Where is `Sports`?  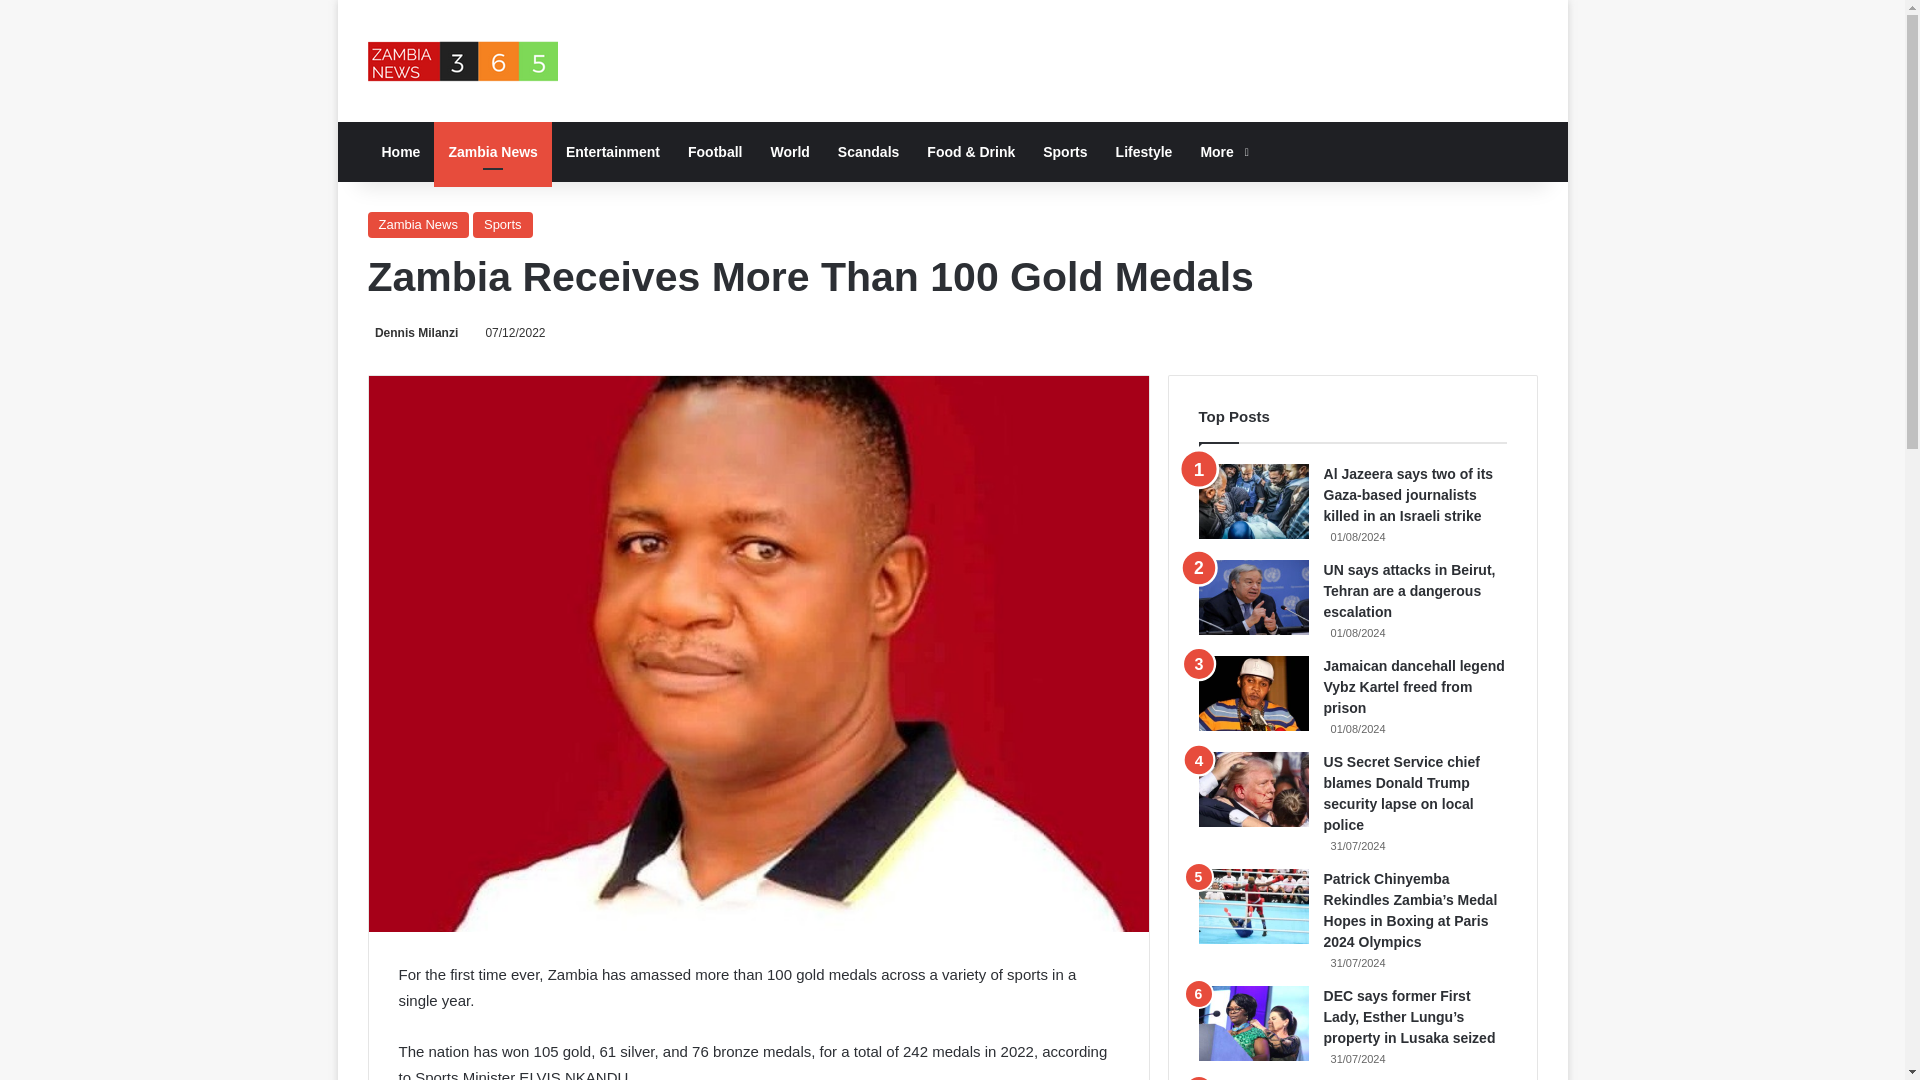
Sports is located at coordinates (502, 224).